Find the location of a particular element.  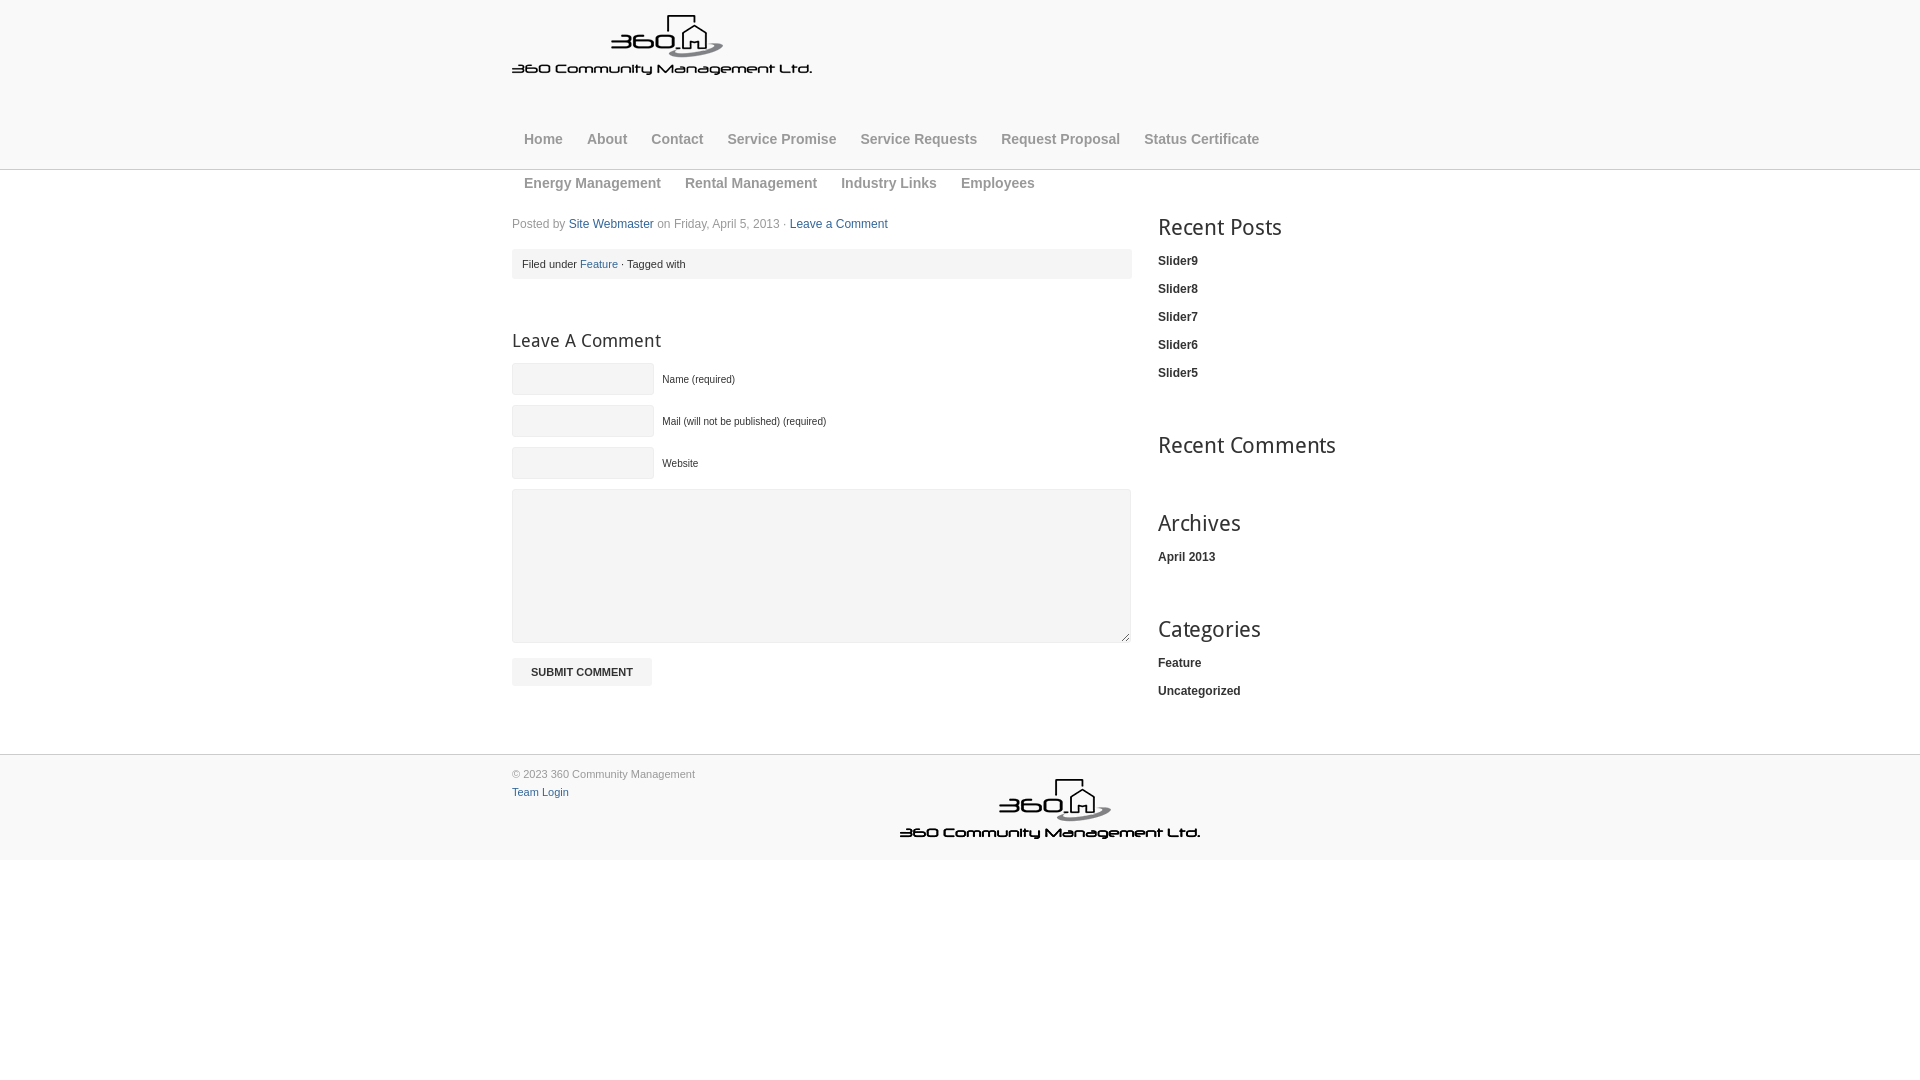

Leave a Comment is located at coordinates (839, 224).